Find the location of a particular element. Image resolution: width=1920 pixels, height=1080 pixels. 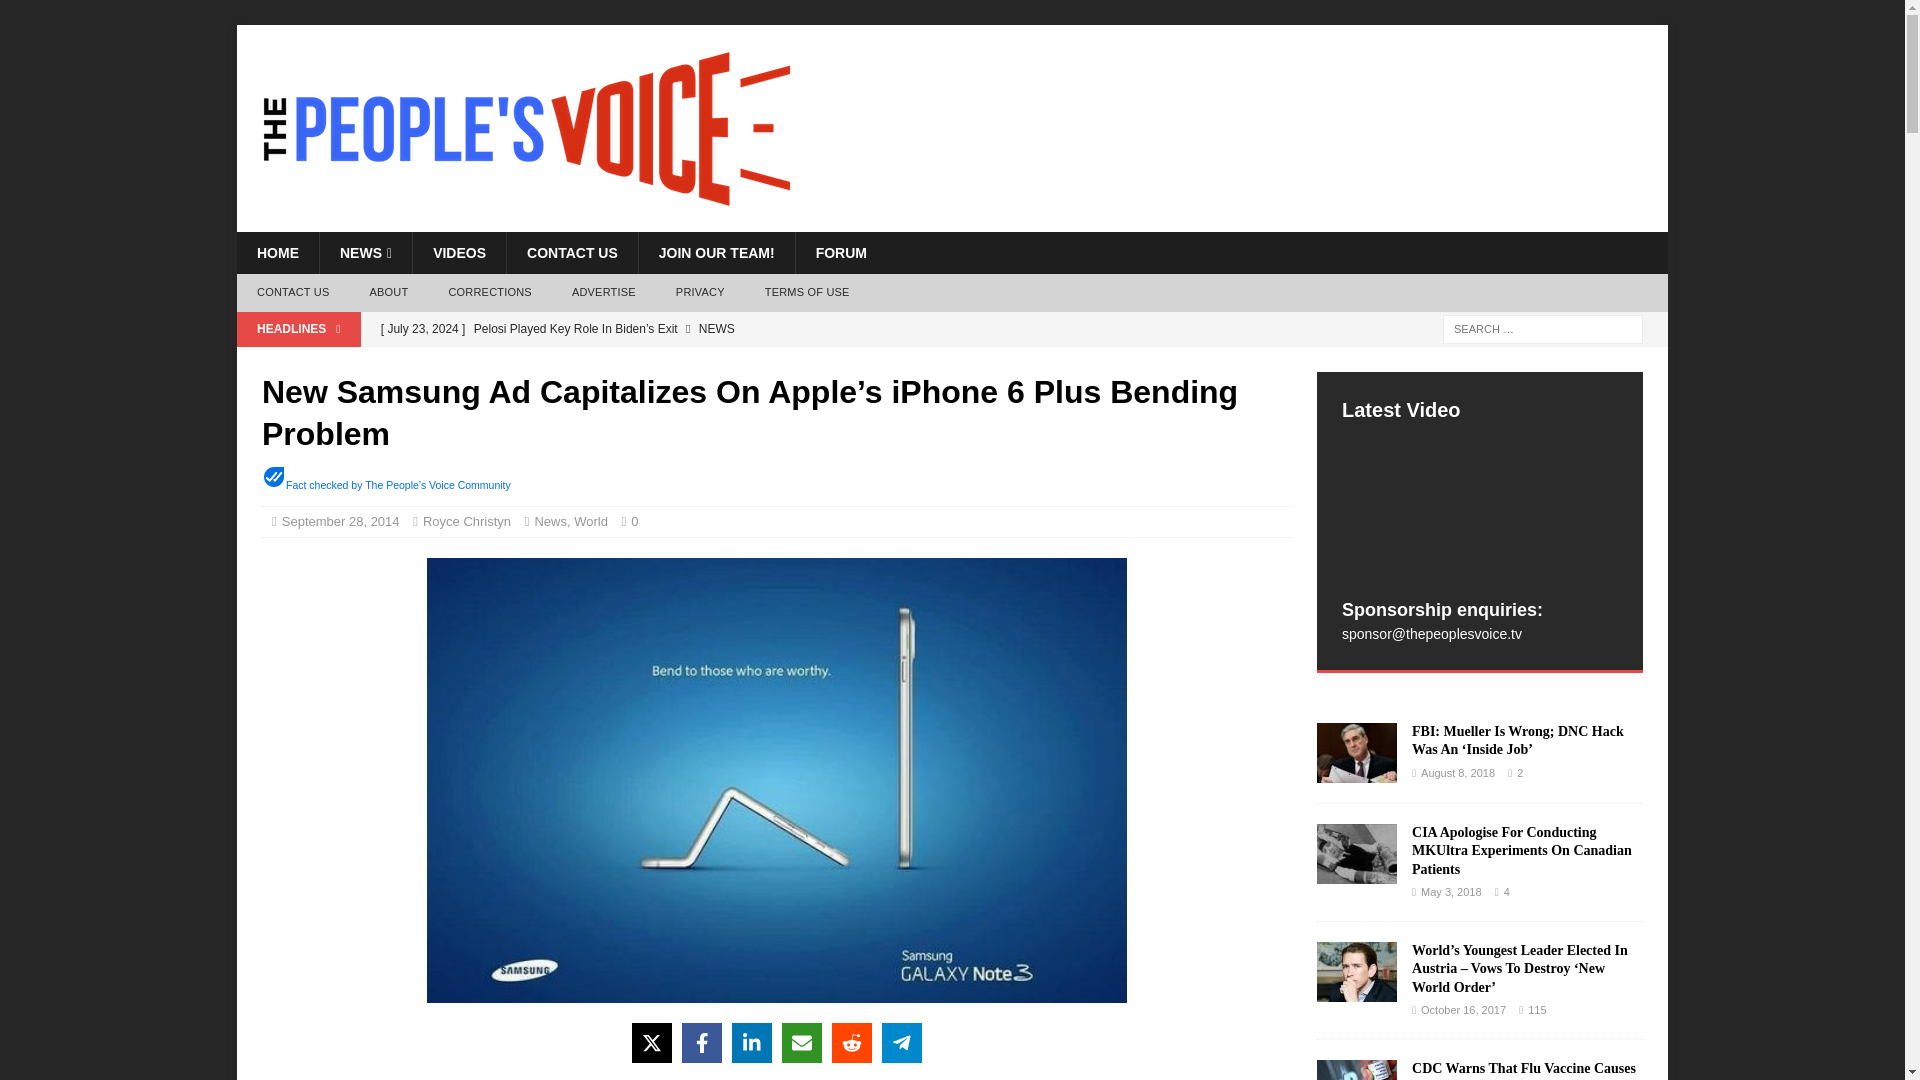

JOIN OUR TEAM! is located at coordinates (716, 253).